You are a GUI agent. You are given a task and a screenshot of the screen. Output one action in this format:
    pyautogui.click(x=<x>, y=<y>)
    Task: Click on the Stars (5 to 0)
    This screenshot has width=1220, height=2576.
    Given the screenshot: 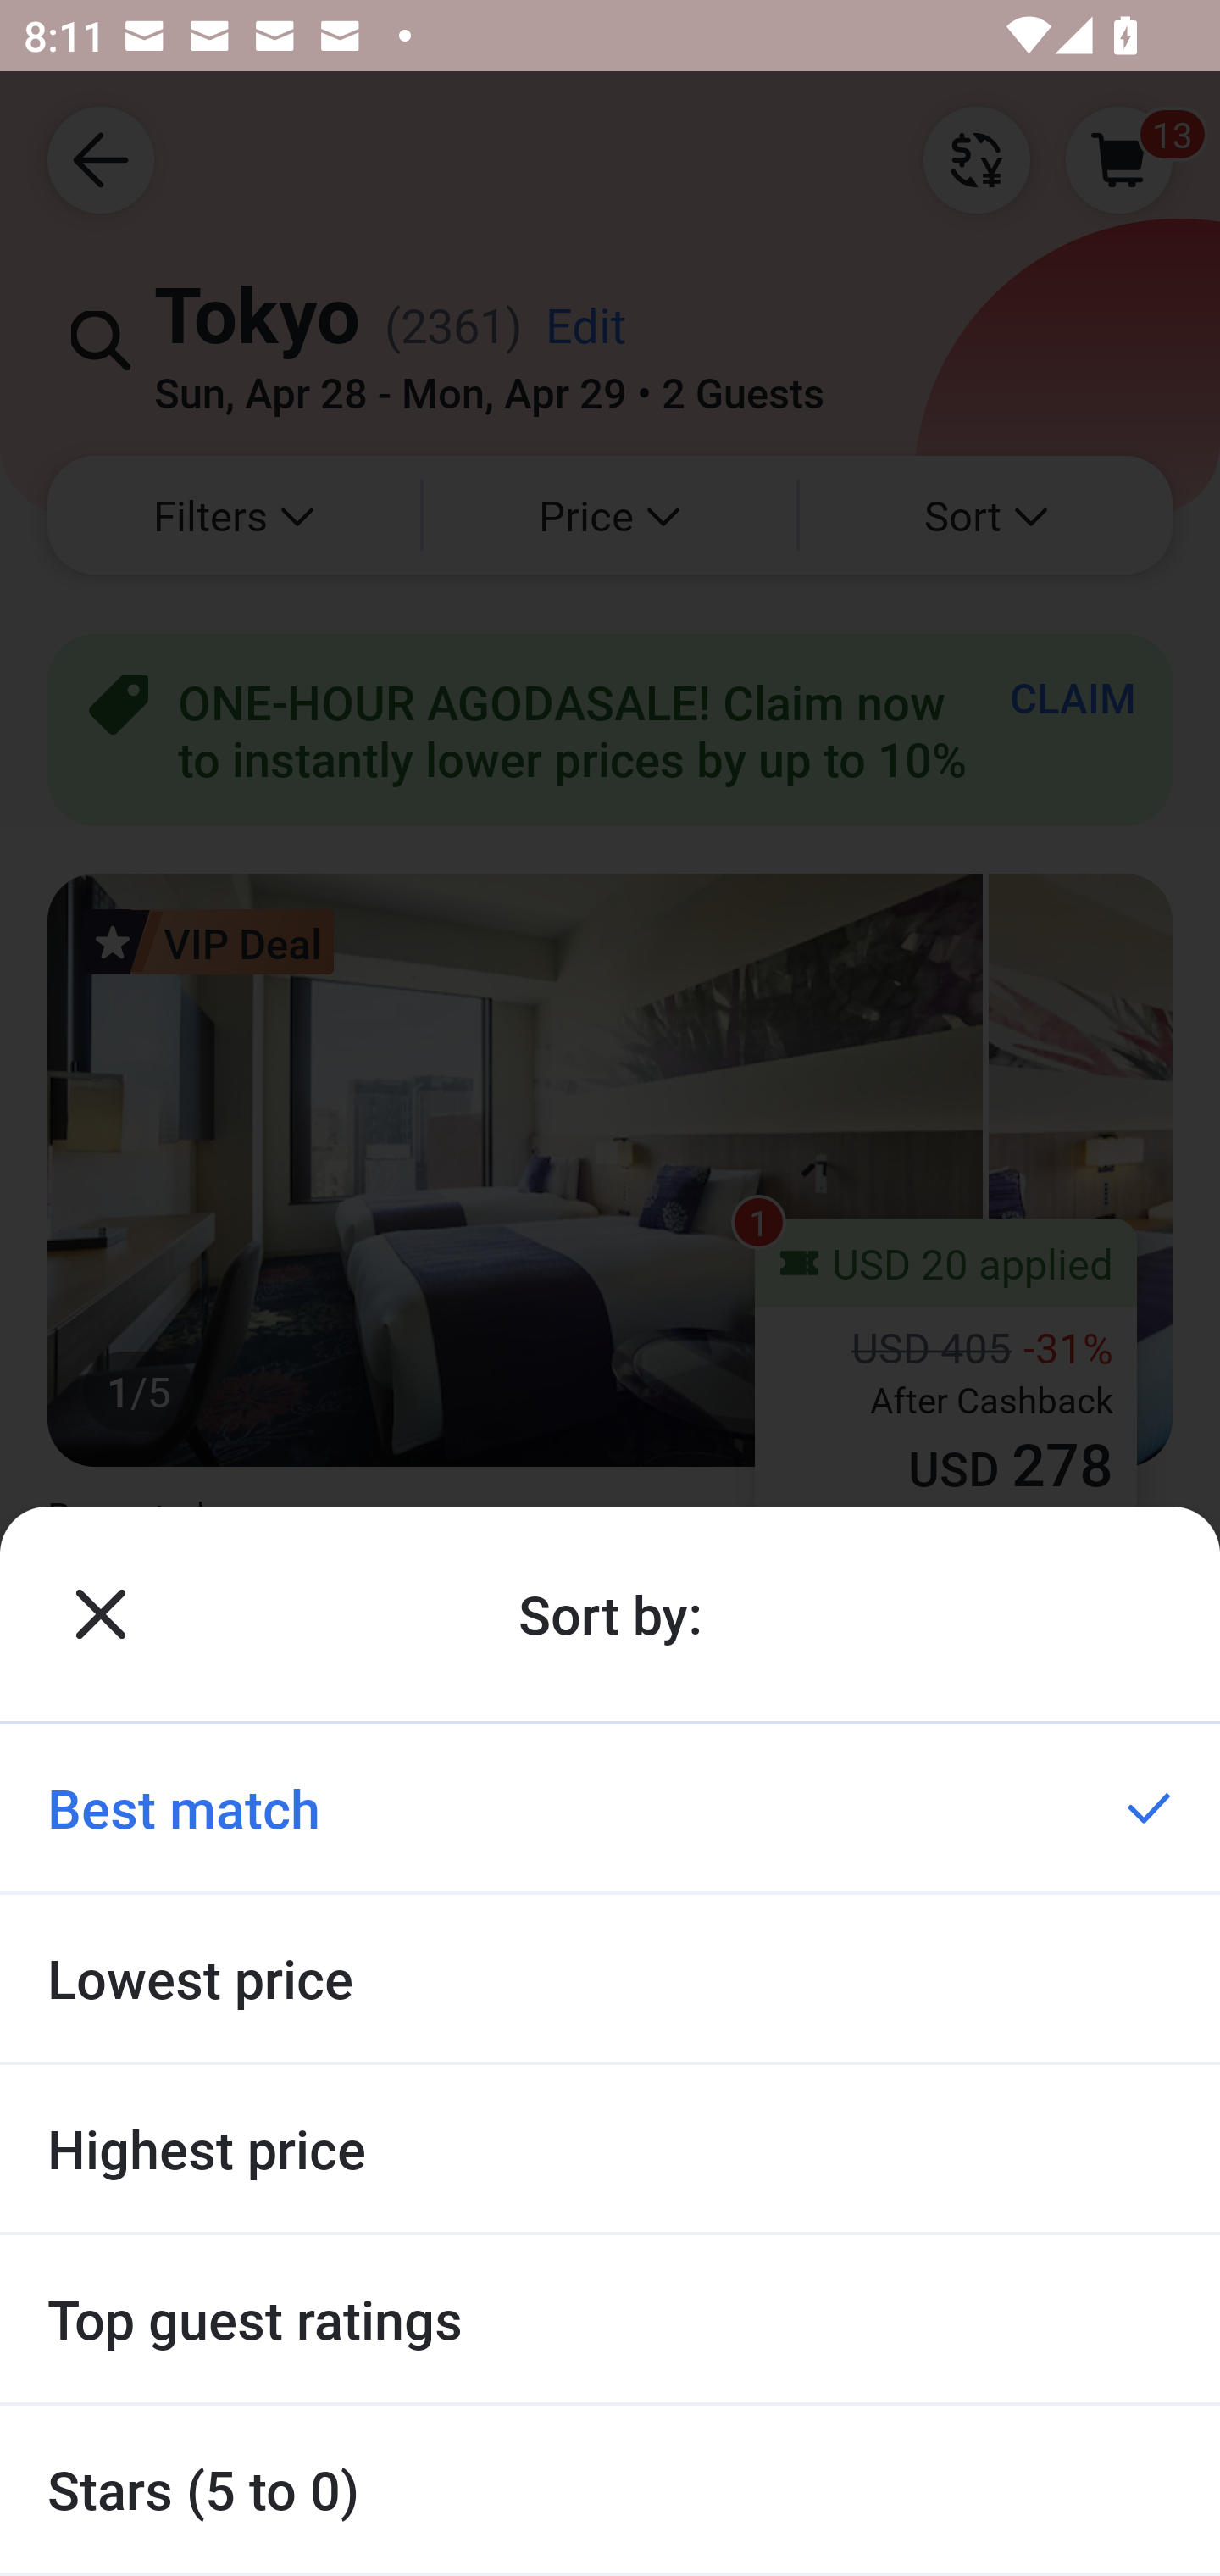 What is the action you would take?
    pyautogui.click(x=610, y=2490)
    